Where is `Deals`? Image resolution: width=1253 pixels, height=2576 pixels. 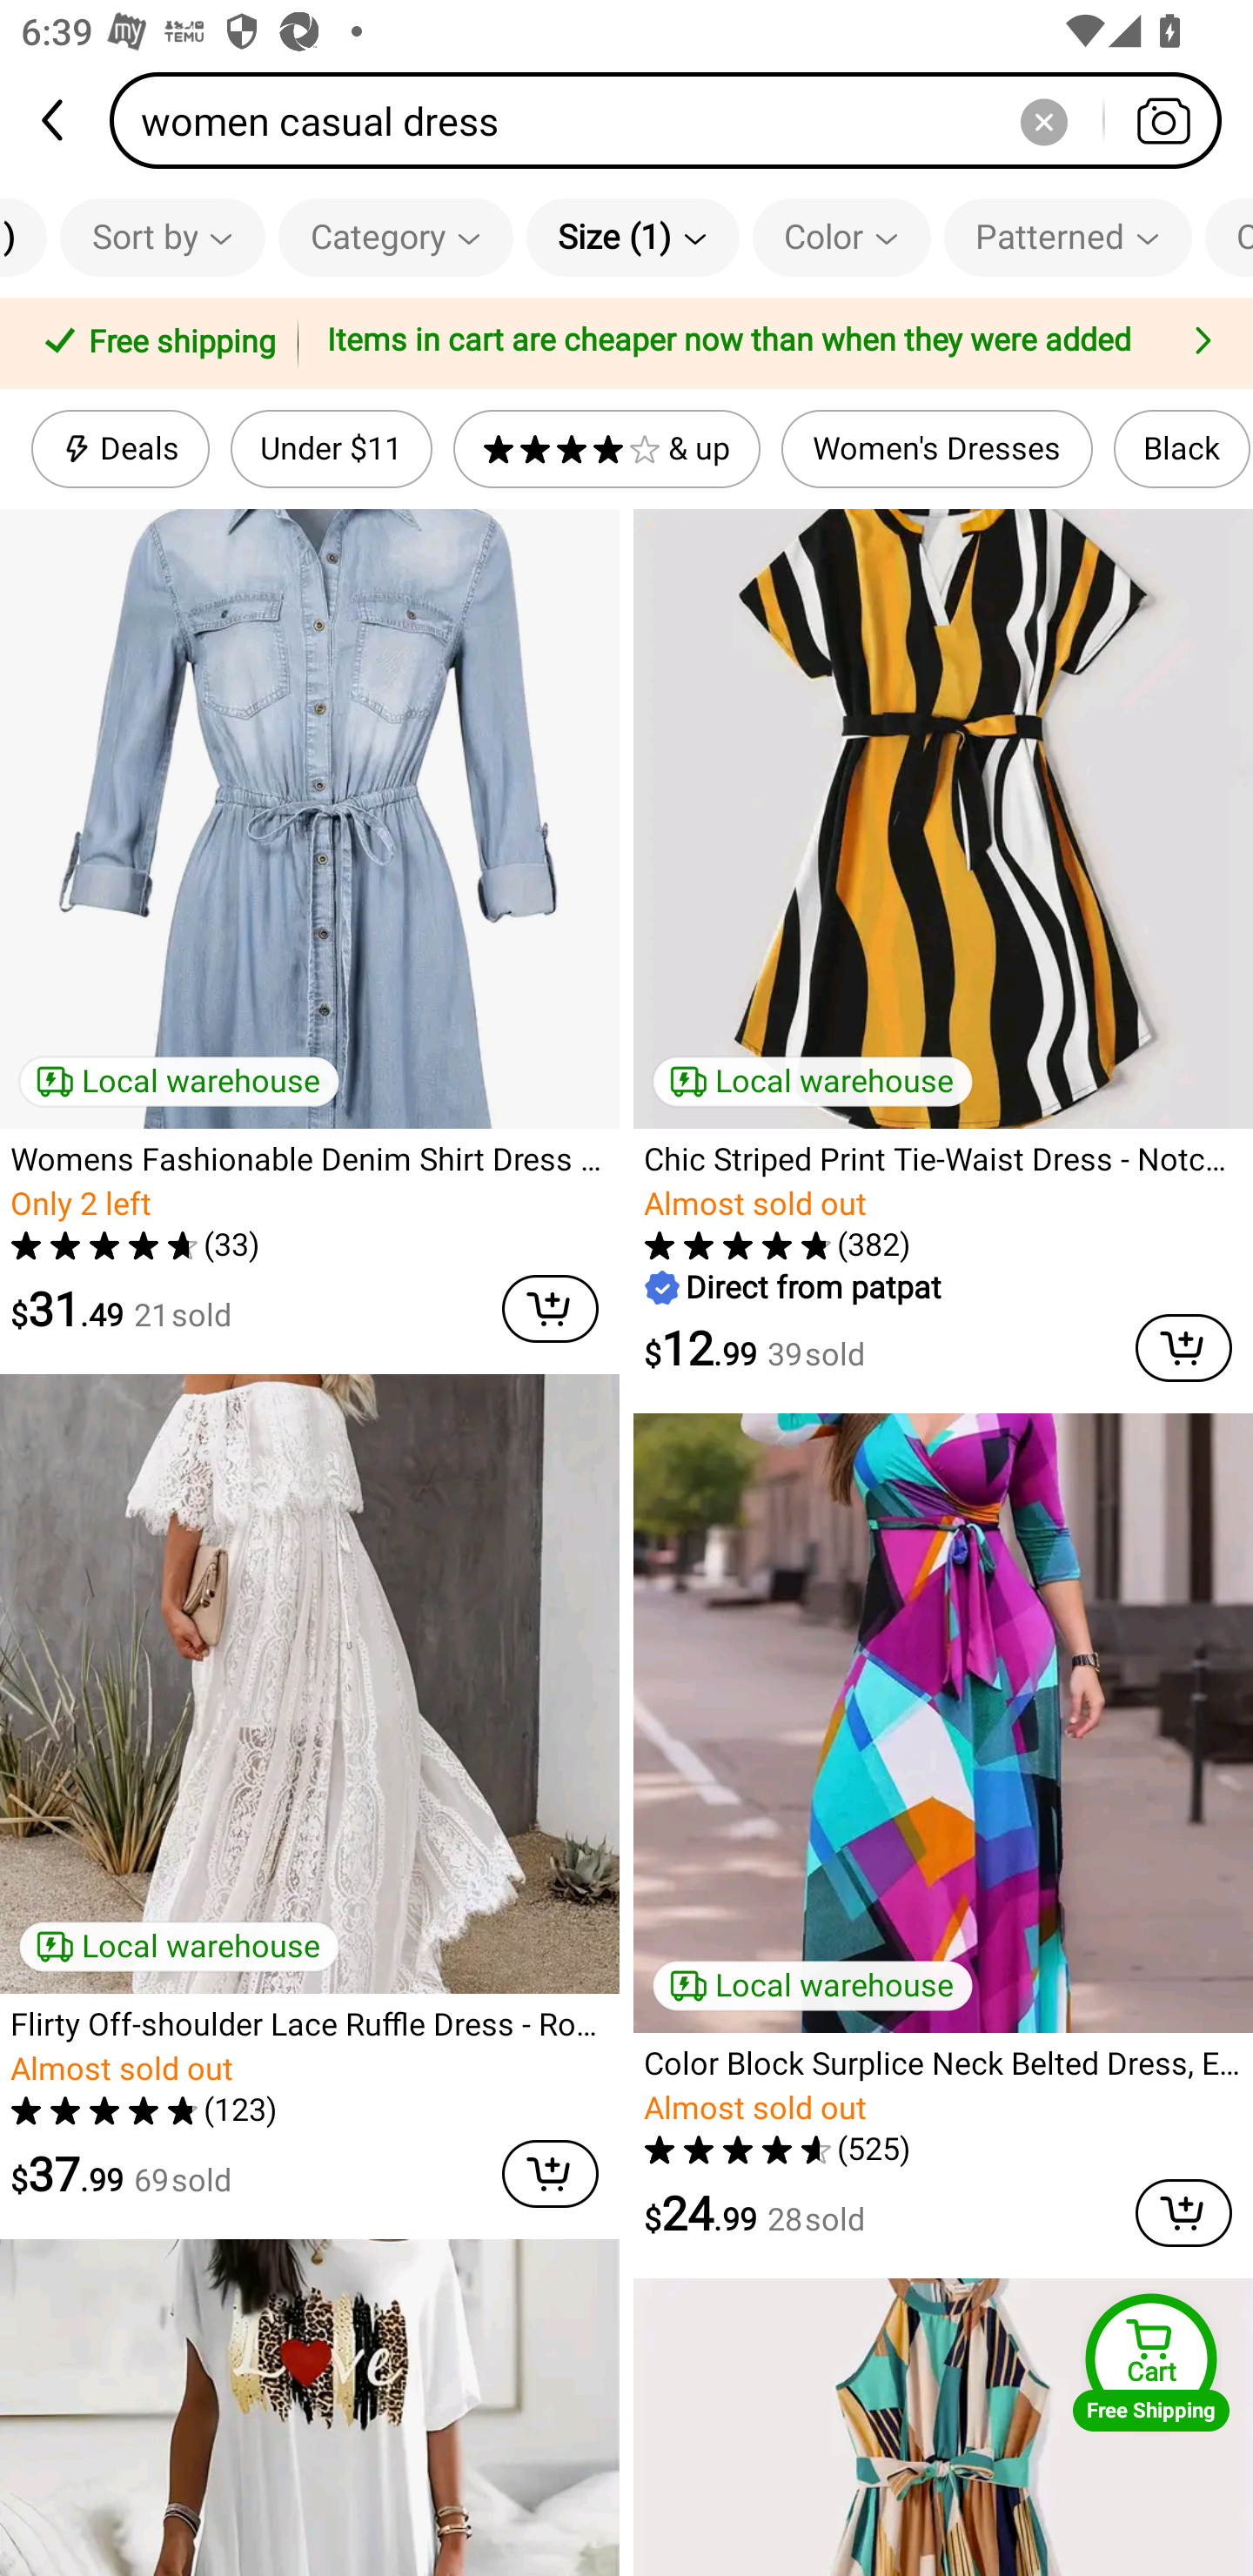 Deals is located at coordinates (120, 449).